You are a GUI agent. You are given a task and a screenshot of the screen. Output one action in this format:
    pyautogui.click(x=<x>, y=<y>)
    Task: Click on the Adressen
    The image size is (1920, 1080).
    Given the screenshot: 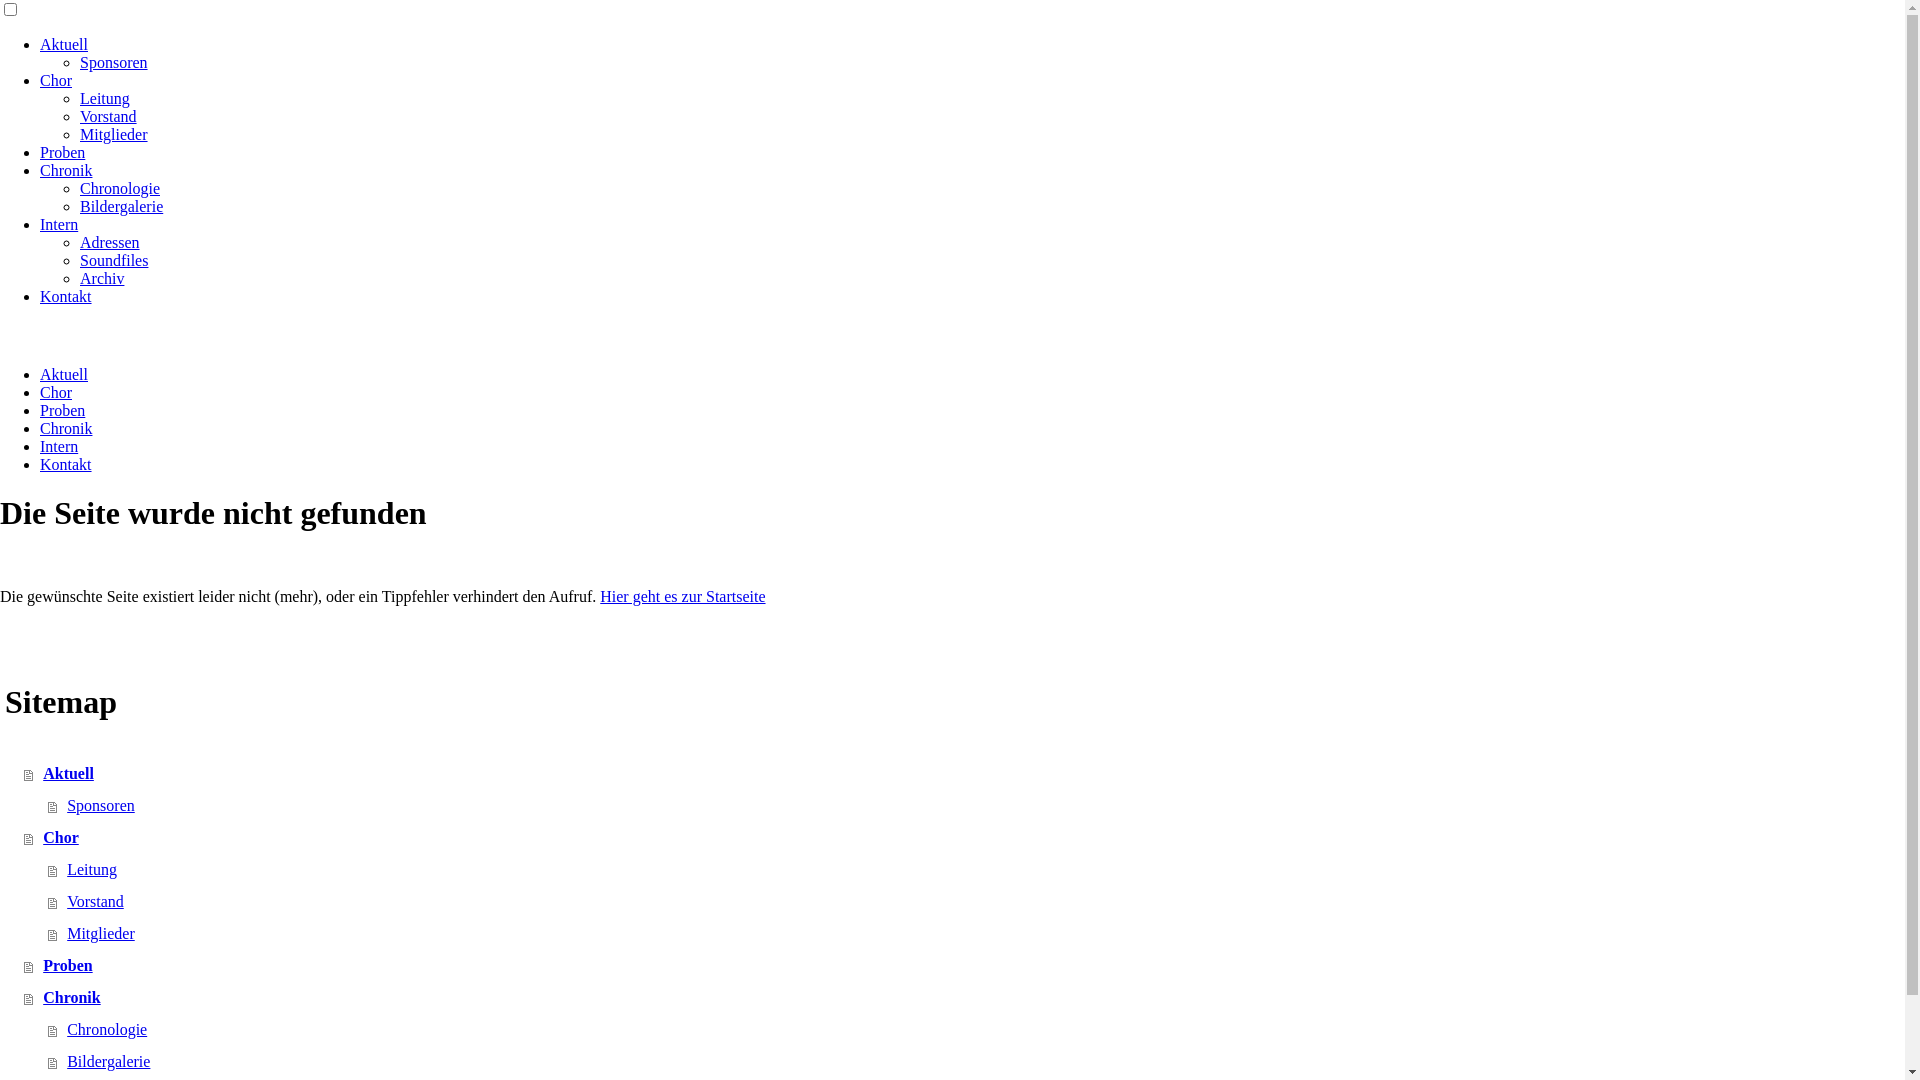 What is the action you would take?
    pyautogui.click(x=110, y=242)
    